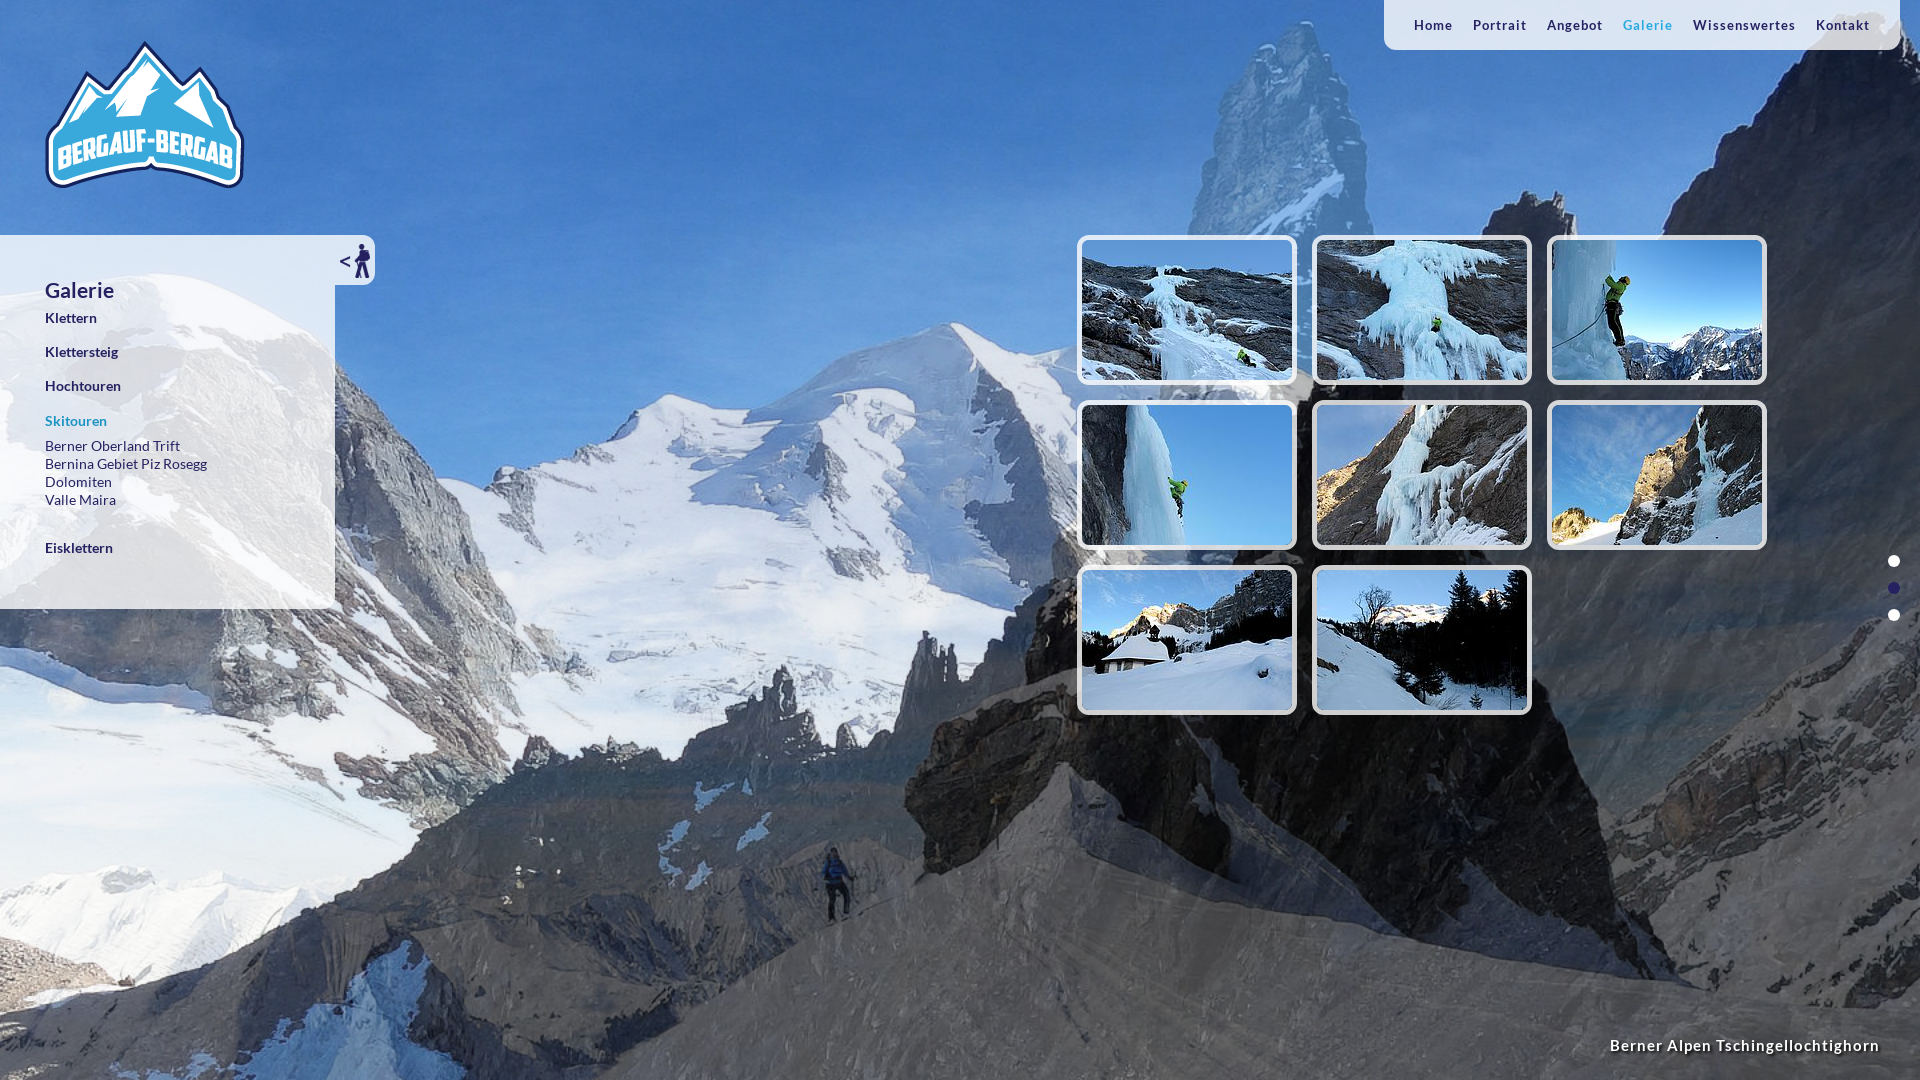 The image size is (1920, 1080). What do you see at coordinates (1843, 25) in the screenshot?
I see `Kontakt` at bounding box center [1843, 25].